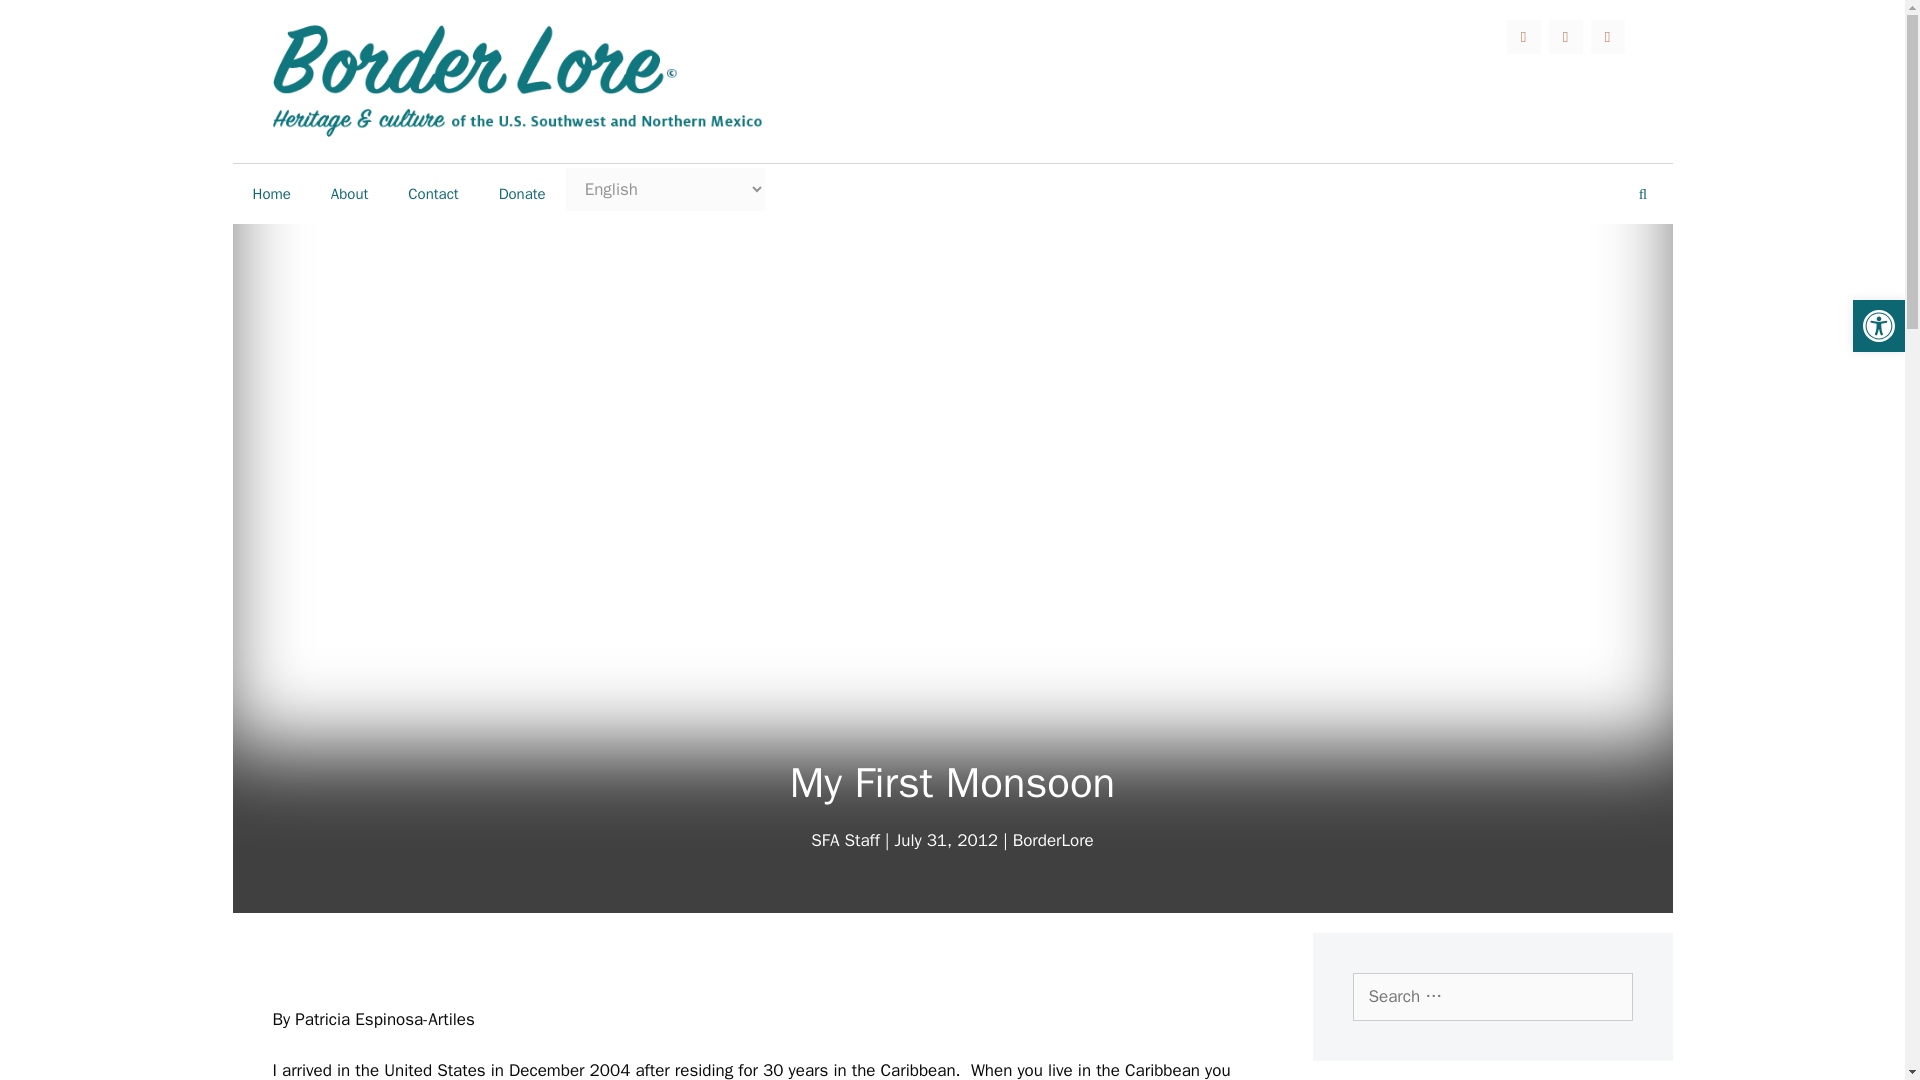 Image resolution: width=1920 pixels, height=1080 pixels. Describe the element at coordinates (432, 194) in the screenshot. I see `Contact` at that location.